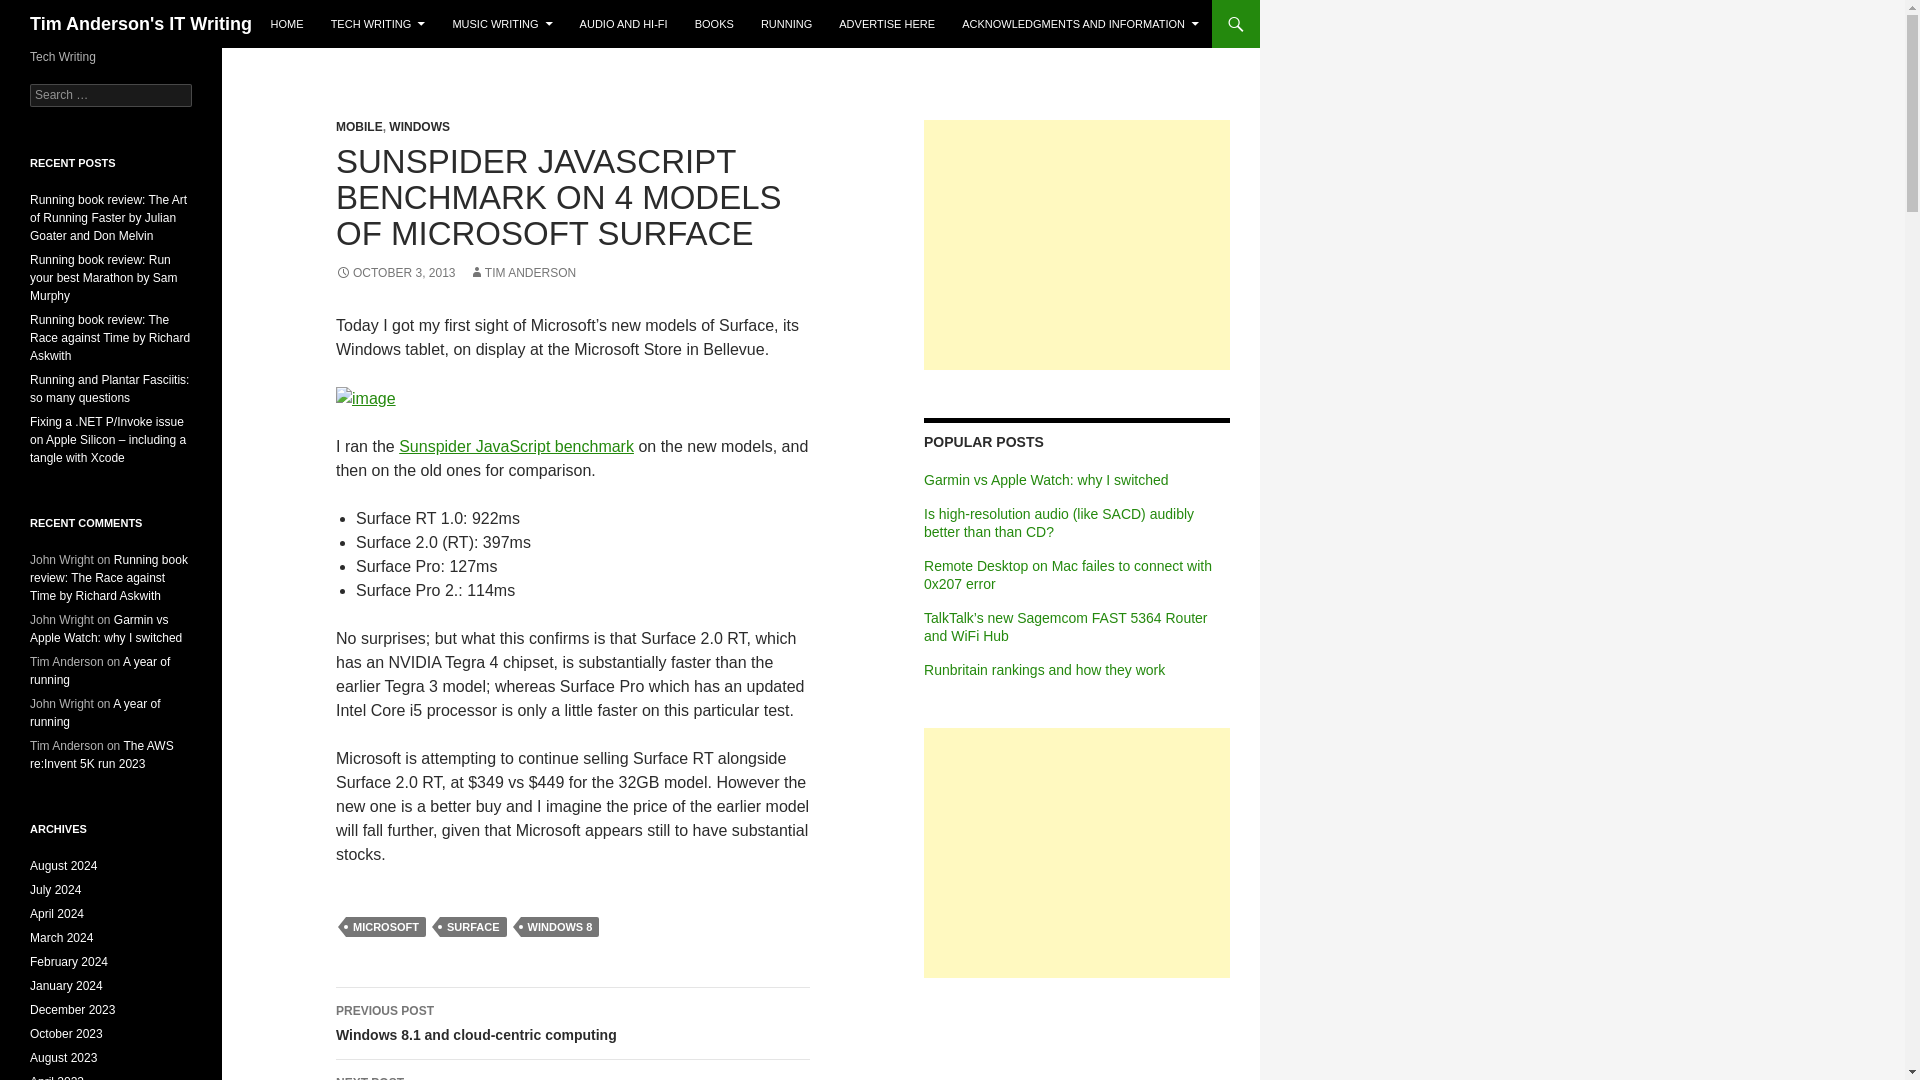 The height and width of the screenshot is (1080, 1920). Describe the element at coordinates (419, 126) in the screenshot. I see `WINDOWS` at that location.